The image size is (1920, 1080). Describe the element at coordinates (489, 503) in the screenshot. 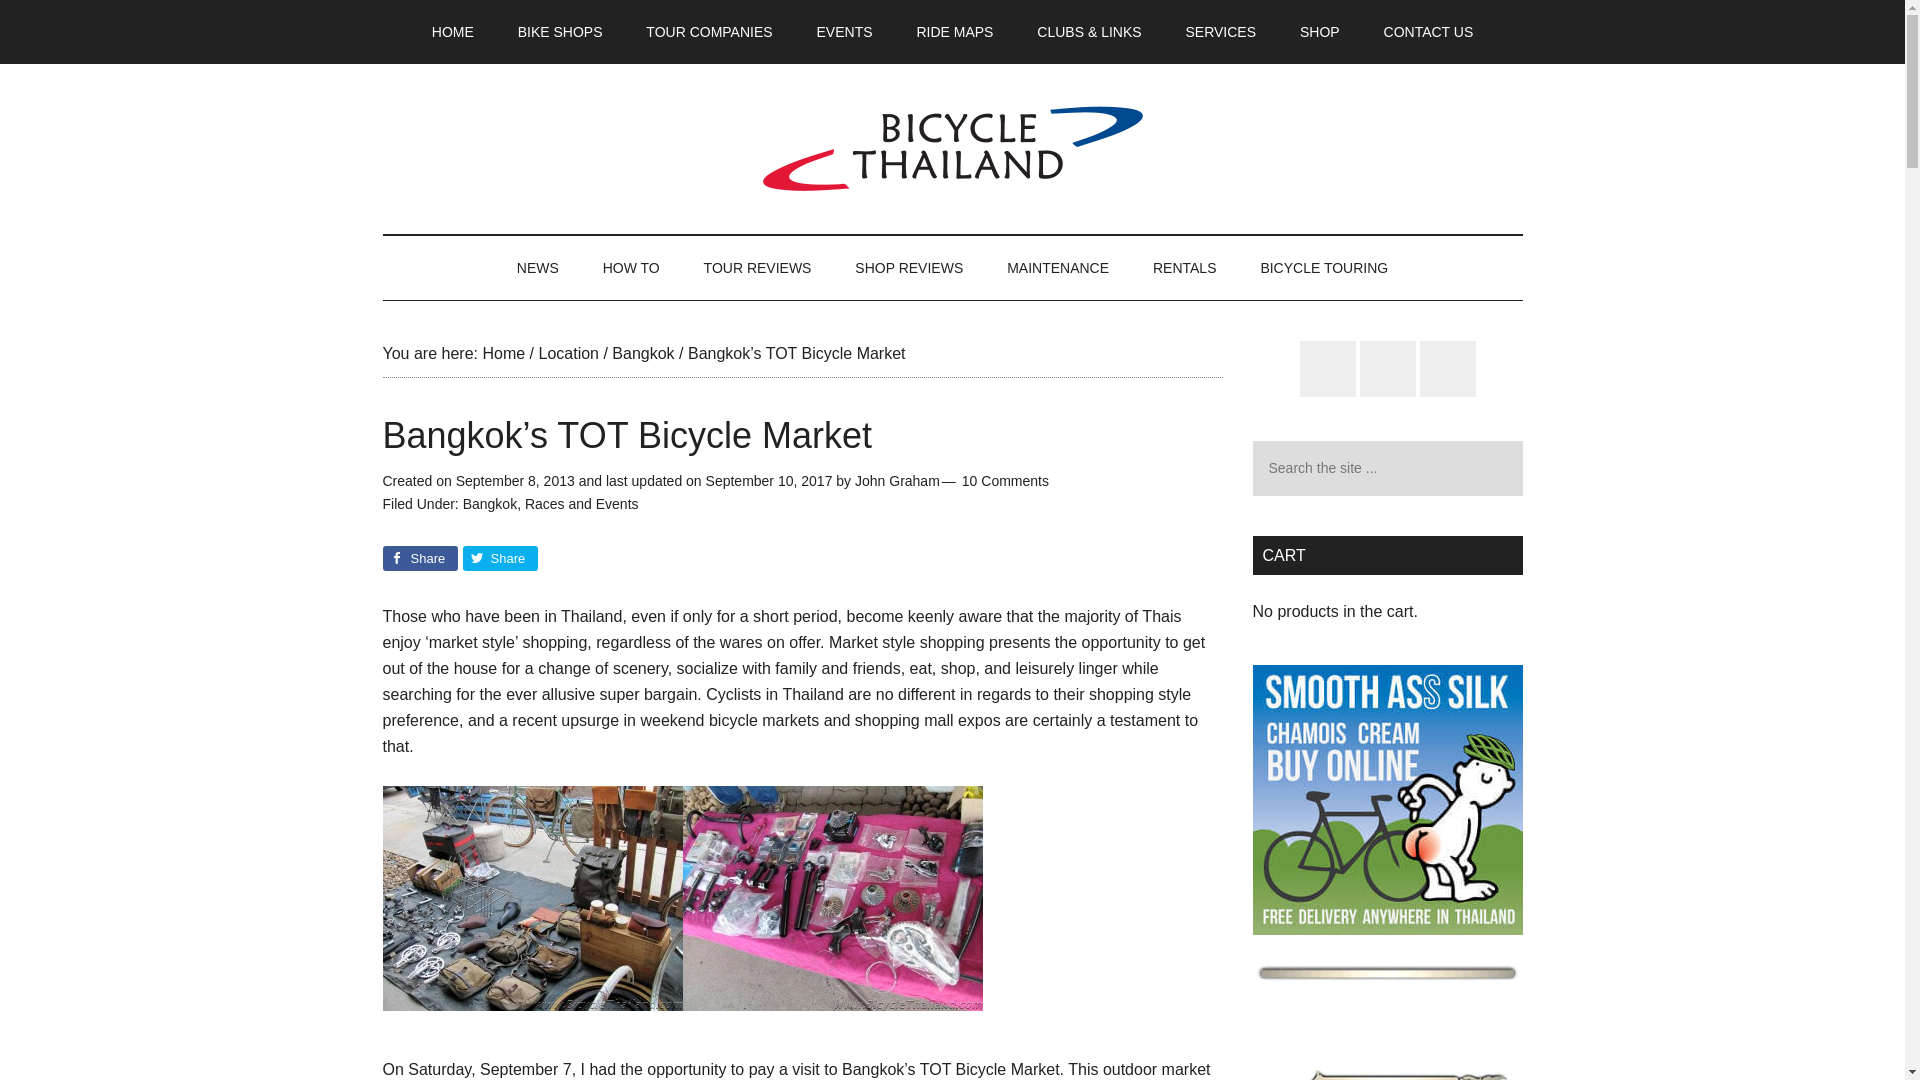

I see `Bangkok` at that location.